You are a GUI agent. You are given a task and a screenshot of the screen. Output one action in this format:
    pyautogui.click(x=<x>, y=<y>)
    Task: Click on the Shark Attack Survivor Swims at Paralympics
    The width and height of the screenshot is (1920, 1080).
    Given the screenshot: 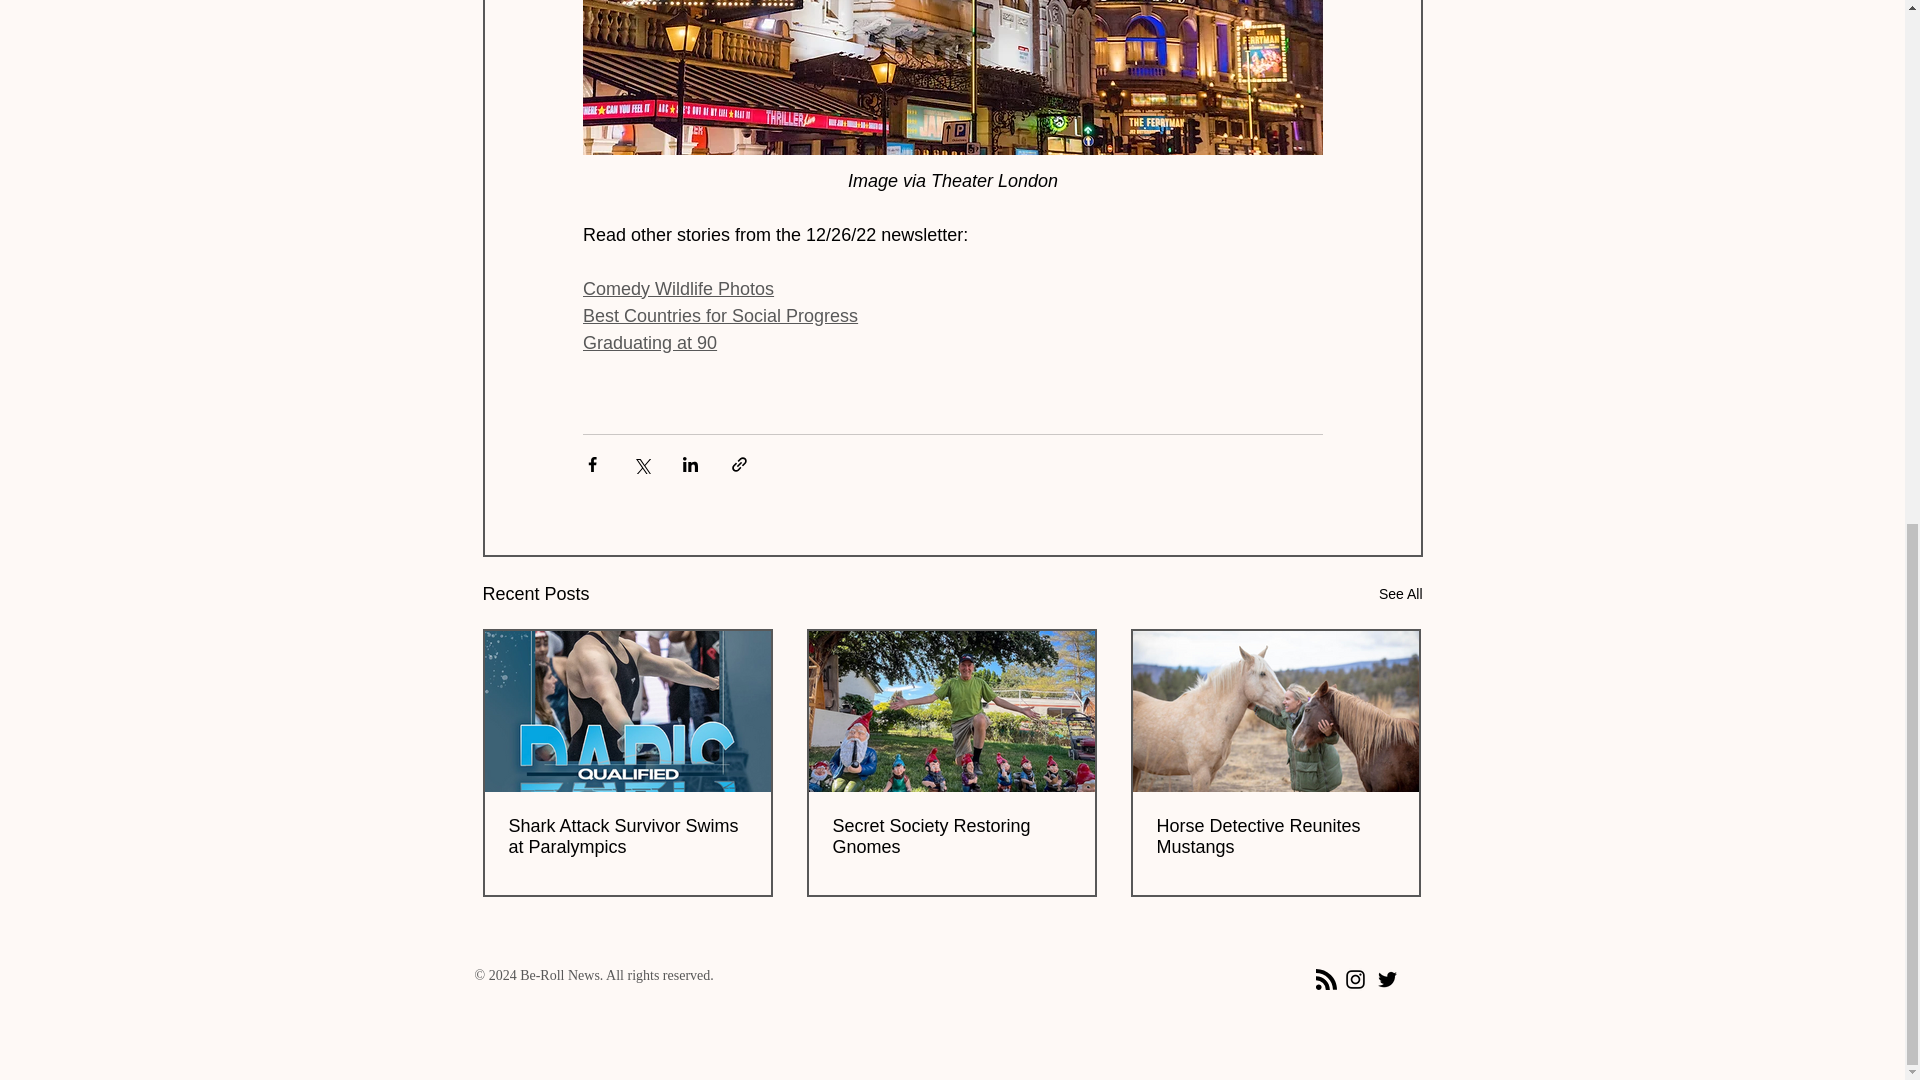 What is the action you would take?
    pyautogui.click(x=627, y=836)
    